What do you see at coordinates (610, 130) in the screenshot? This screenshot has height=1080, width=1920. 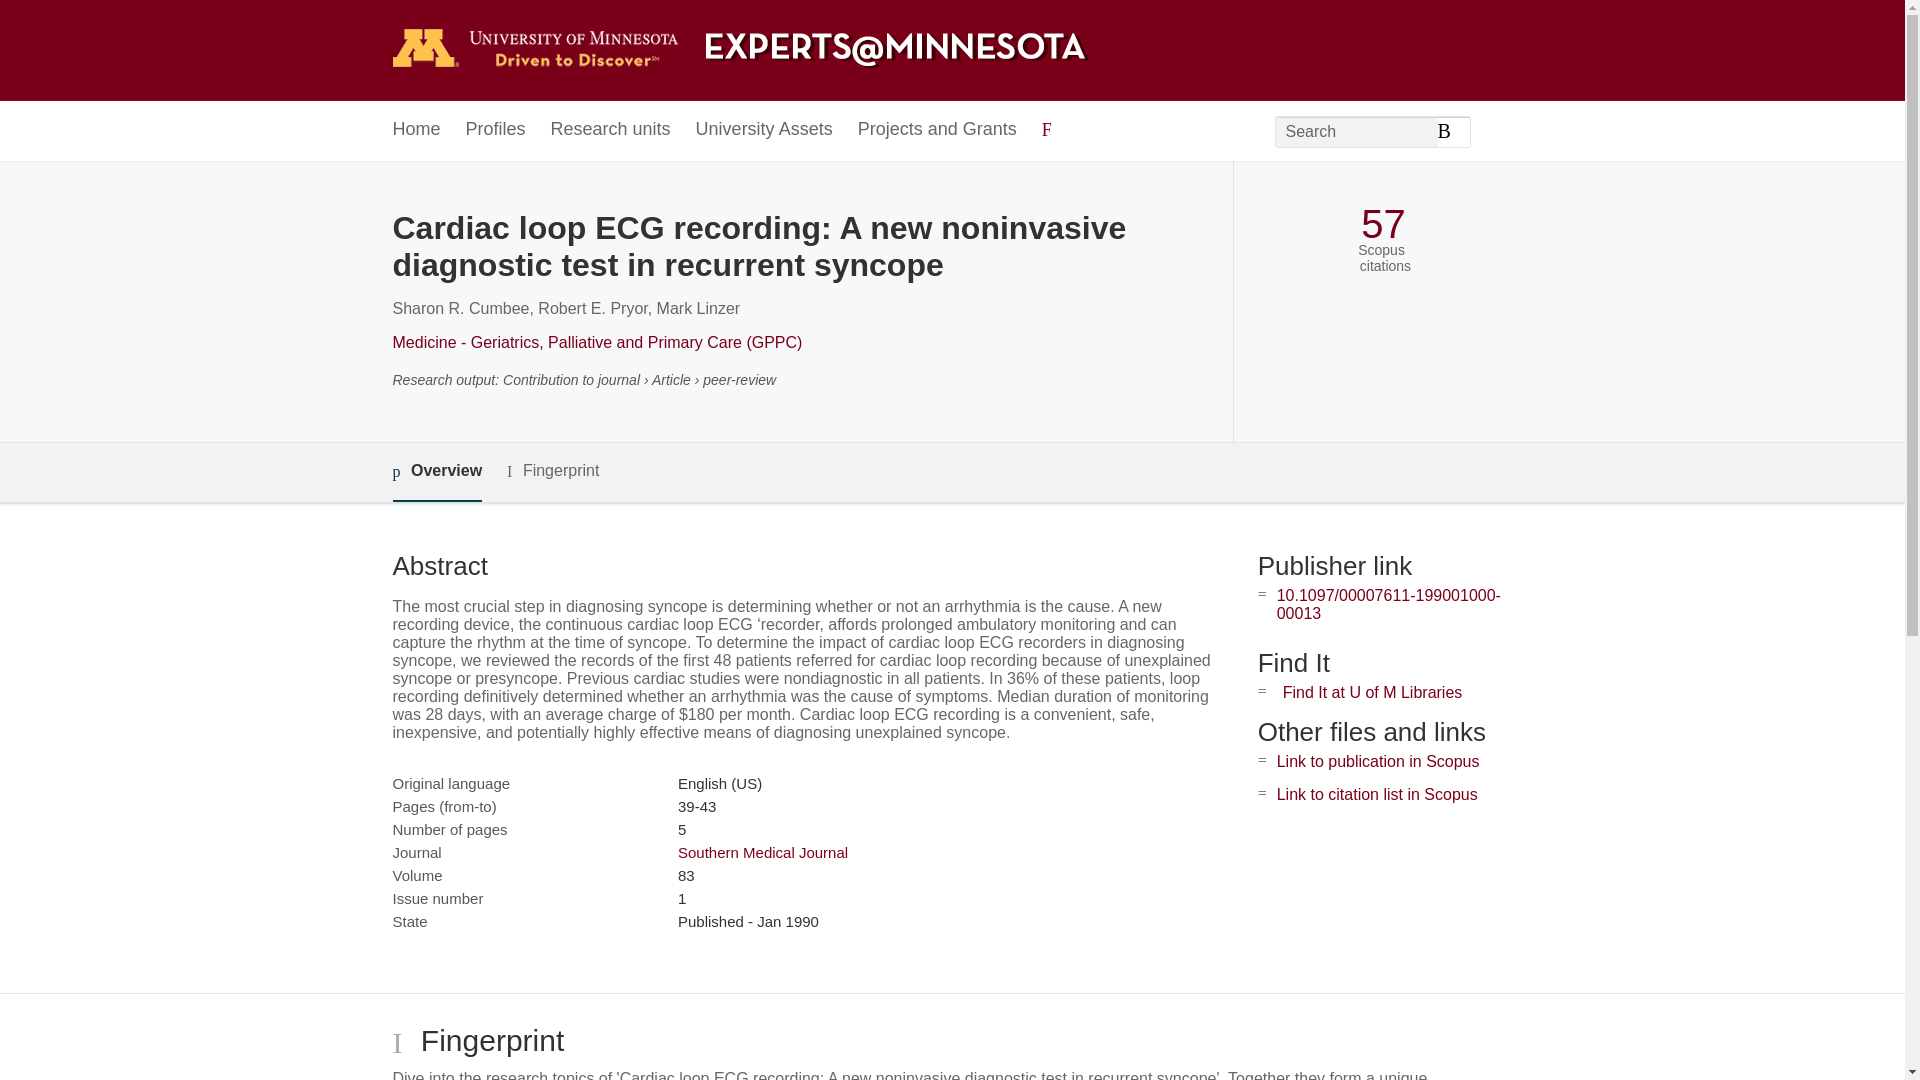 I see `Research units` at bounding box center [610, 130].